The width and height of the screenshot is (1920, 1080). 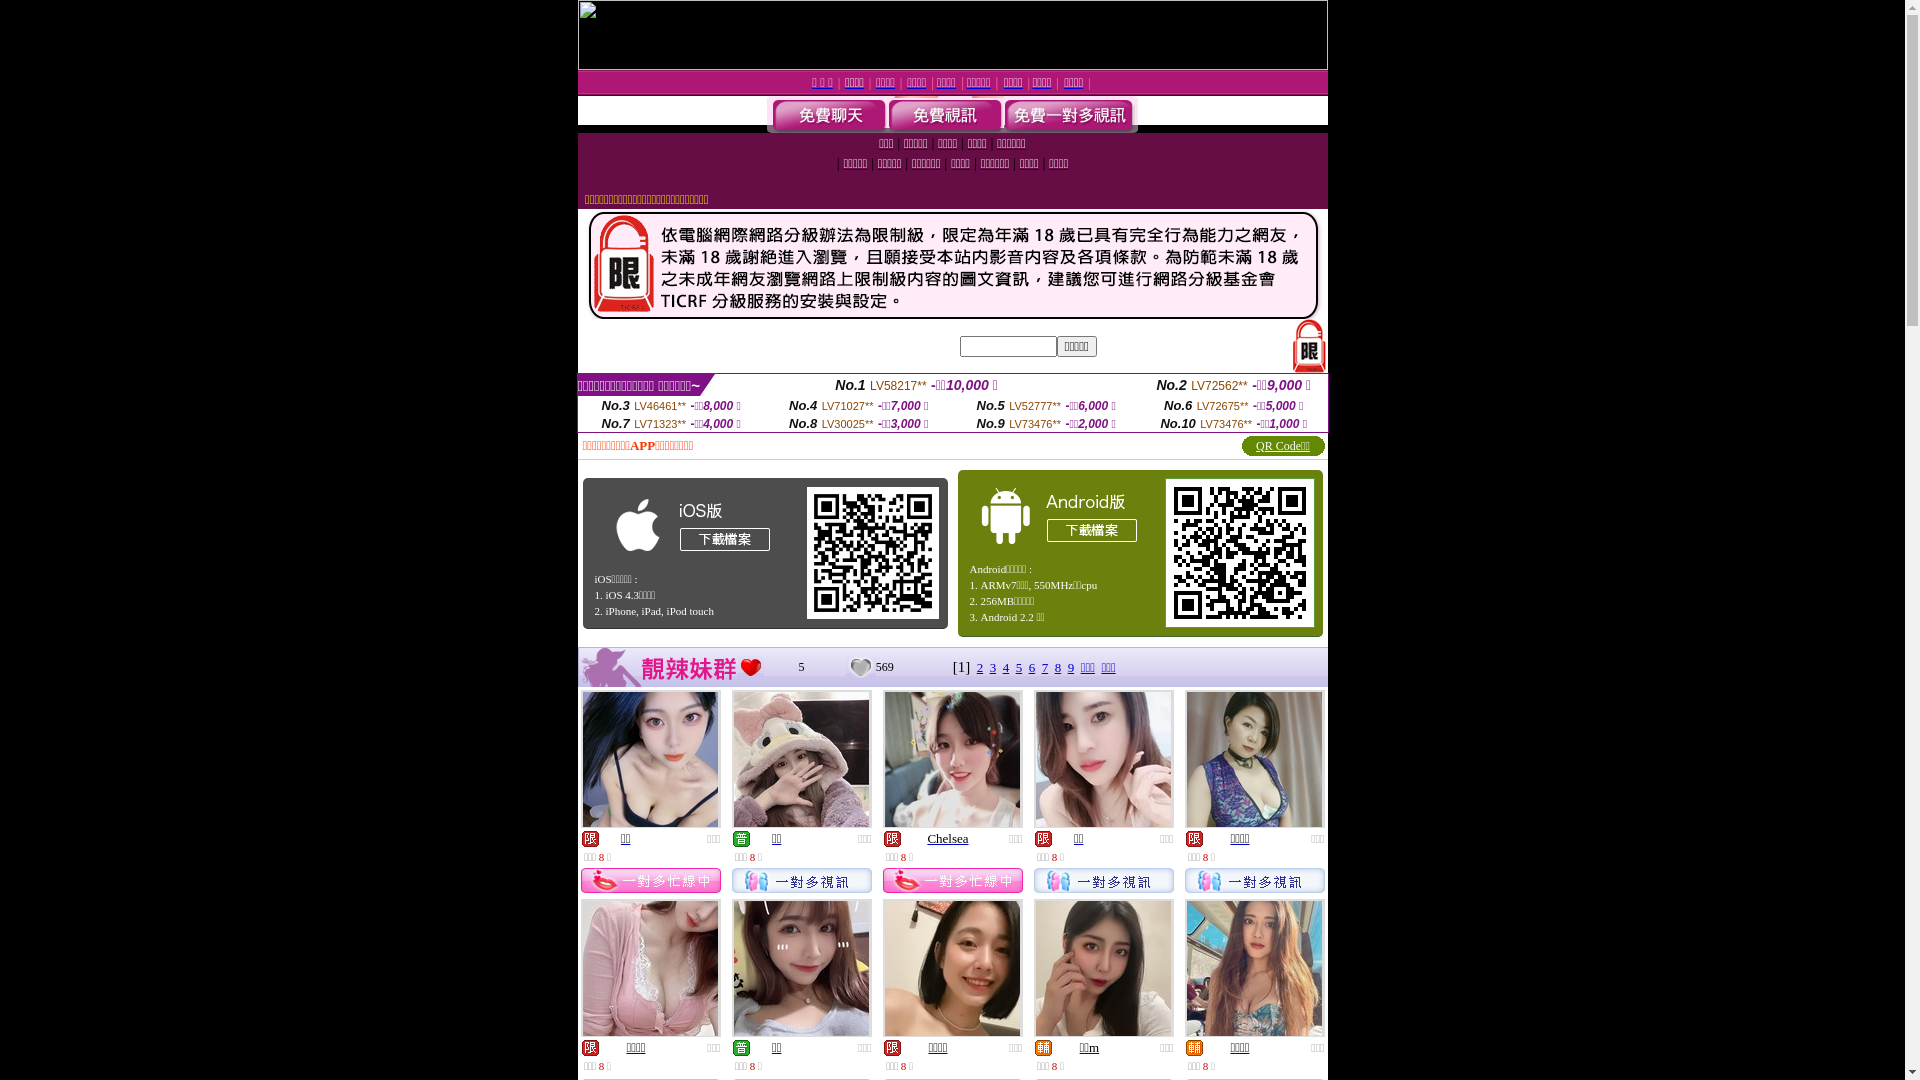 I want to click on 7, so click(x=1046, y=668).